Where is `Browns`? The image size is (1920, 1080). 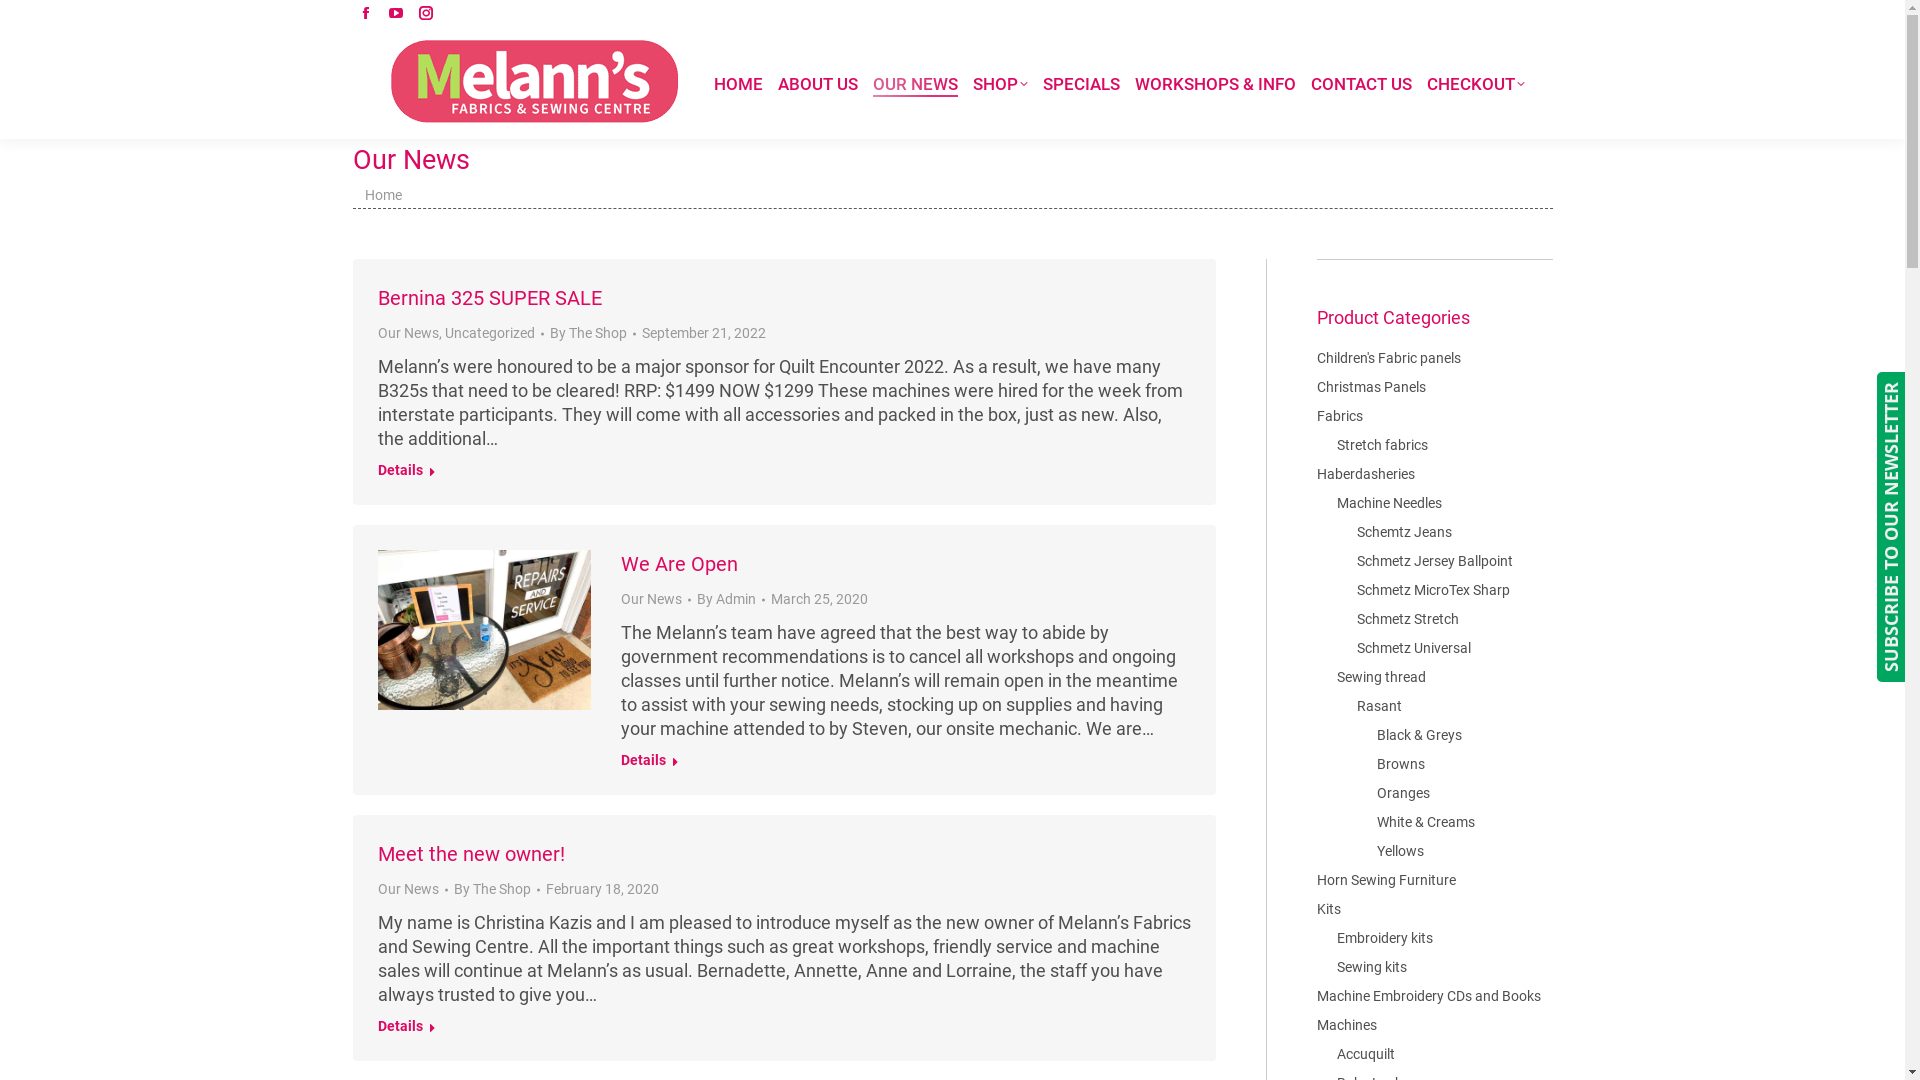 Browns is located at coordinates (1400, 764).